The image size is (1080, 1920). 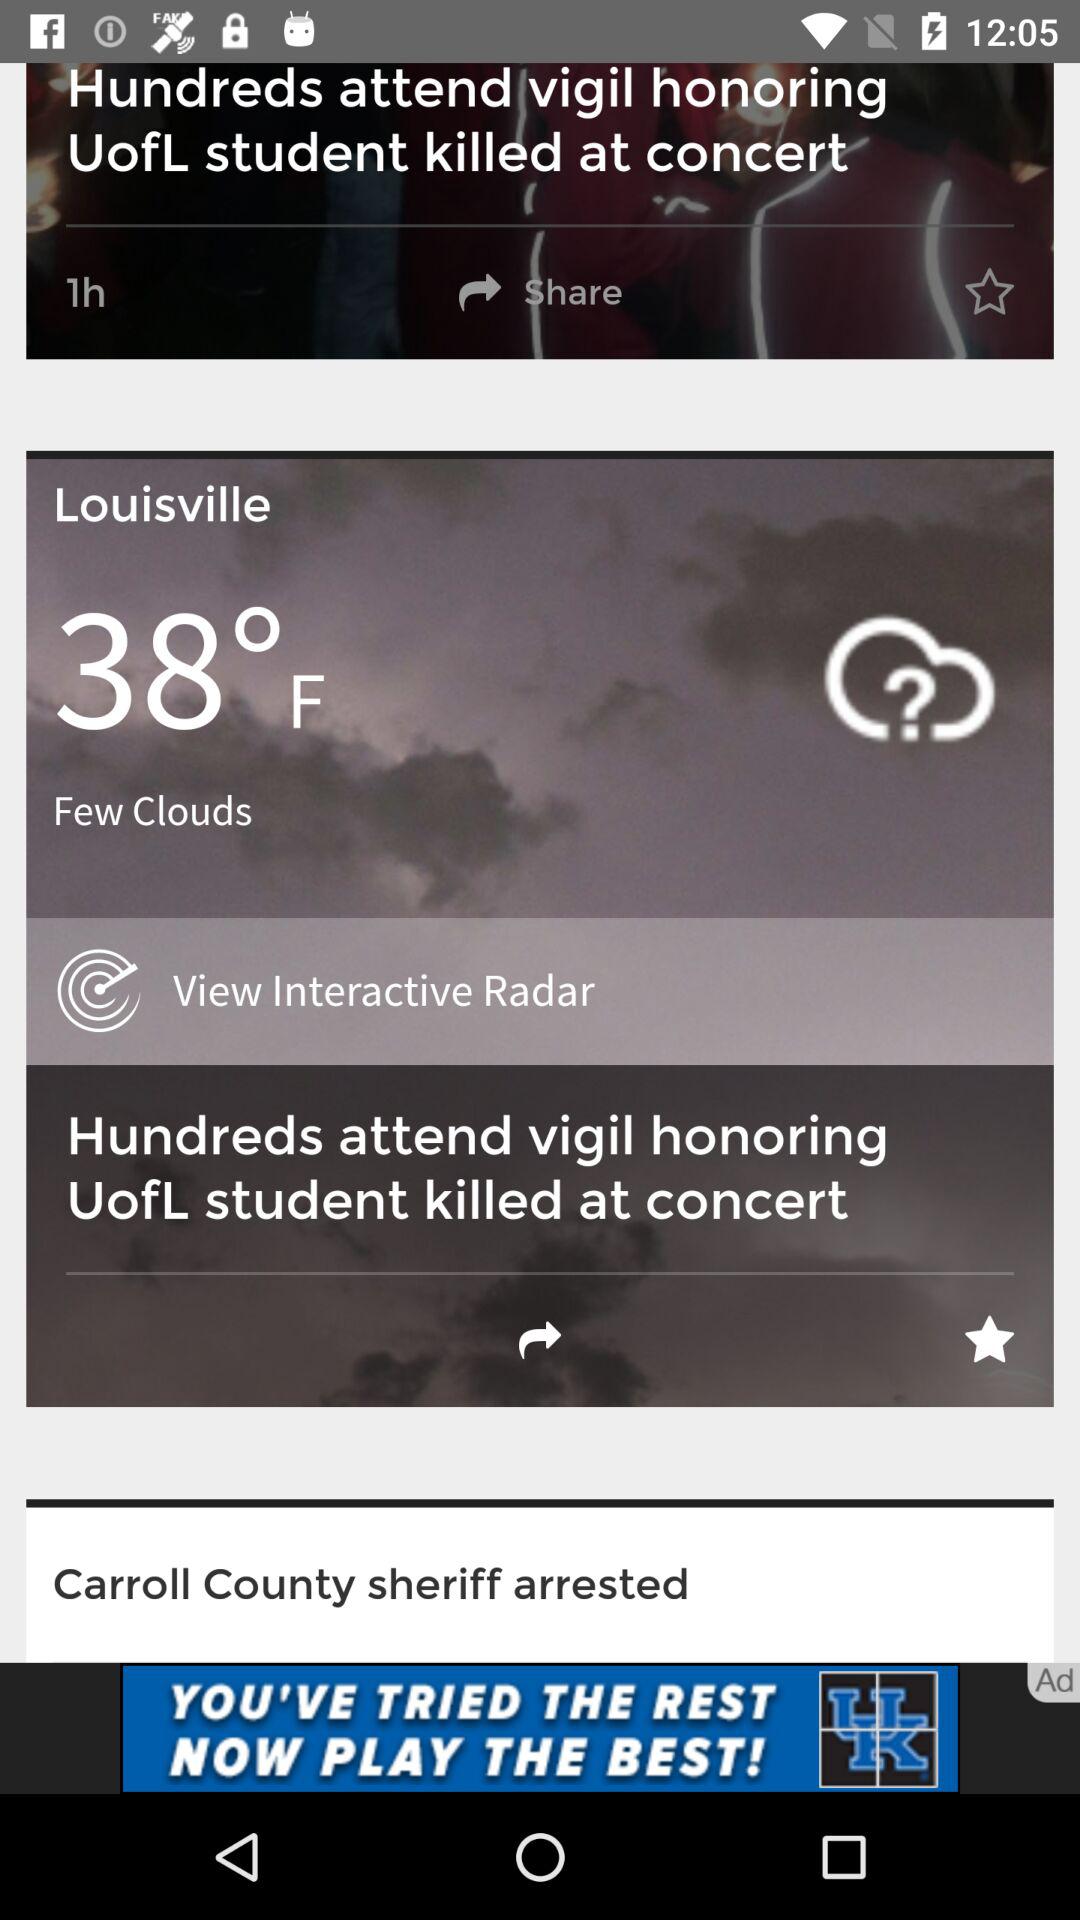 What do you see at coordinates (1054, 1682) in the screenshot?
I see `click on ad icon` at bounding box center [1054, 1682].